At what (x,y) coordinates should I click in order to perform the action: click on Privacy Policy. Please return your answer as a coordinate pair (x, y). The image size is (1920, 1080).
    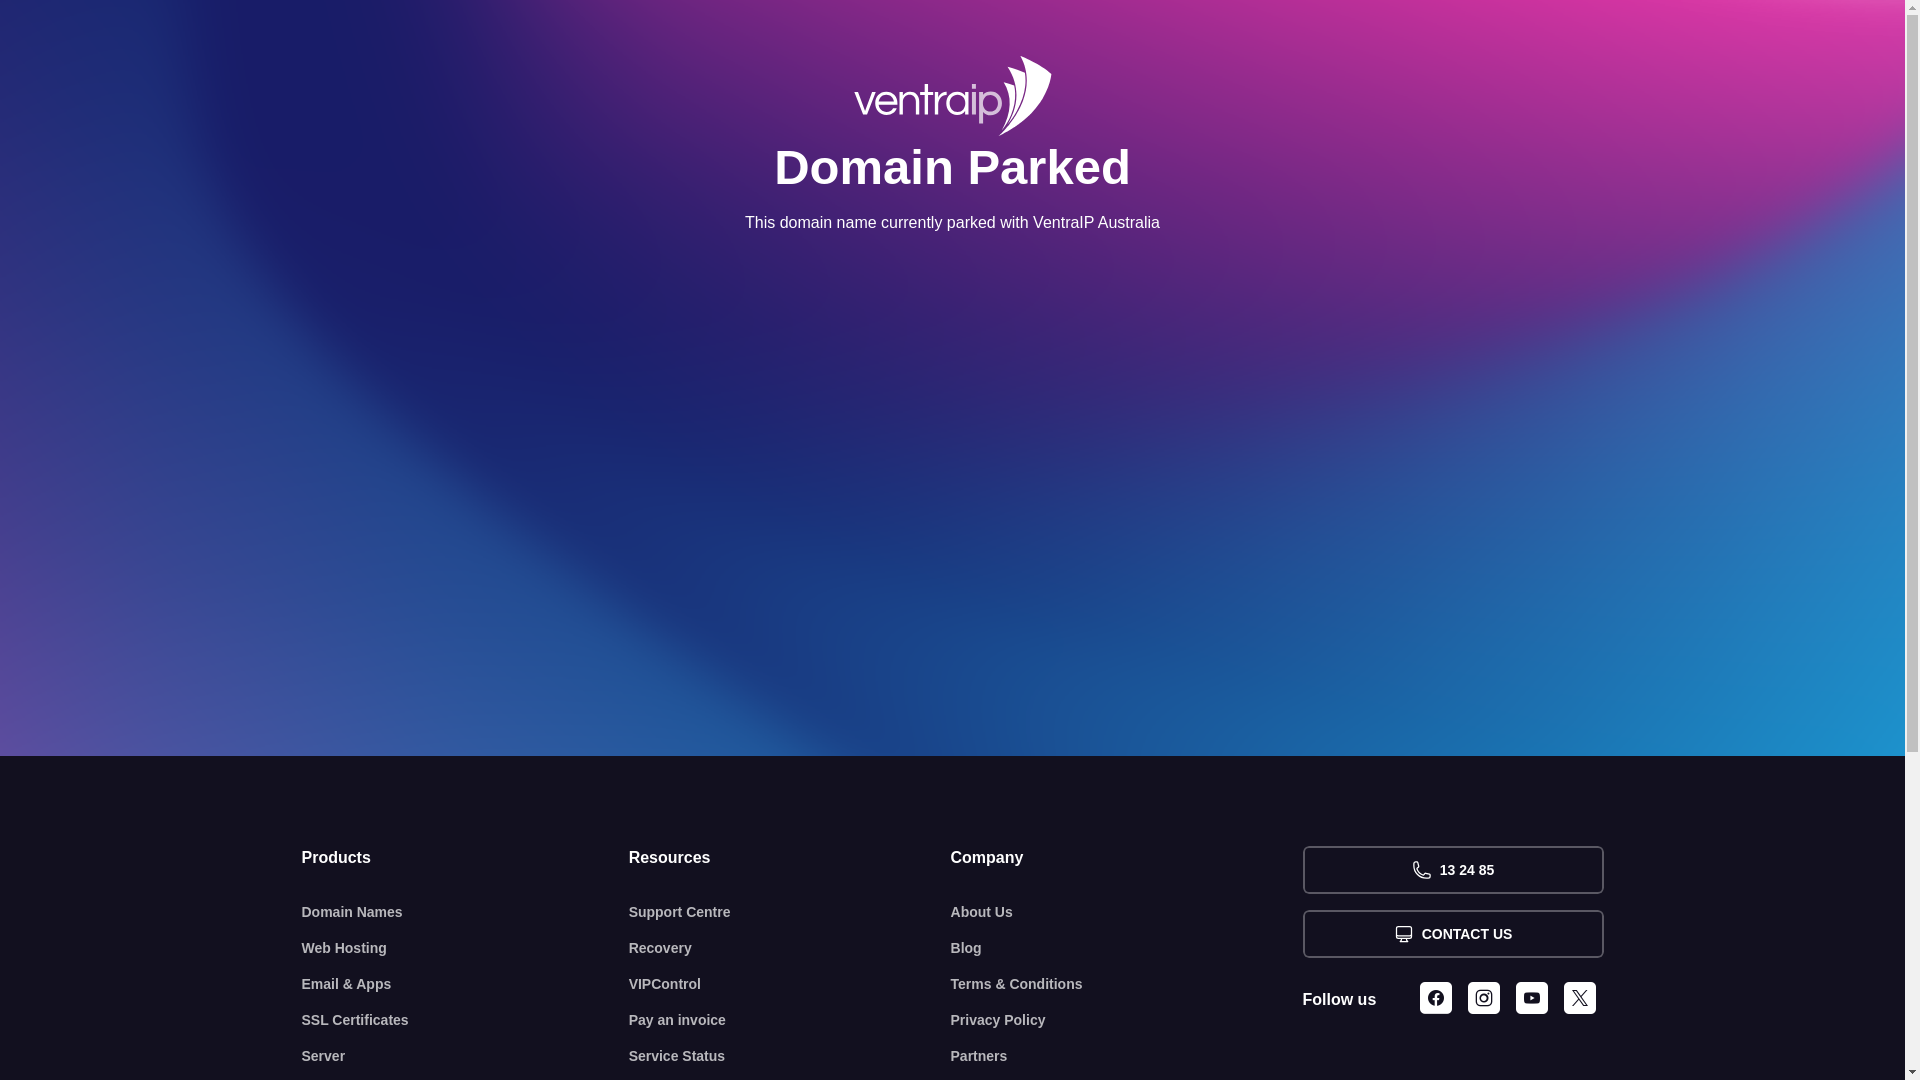
    Looking at the image, I should click on (1127, 1020).